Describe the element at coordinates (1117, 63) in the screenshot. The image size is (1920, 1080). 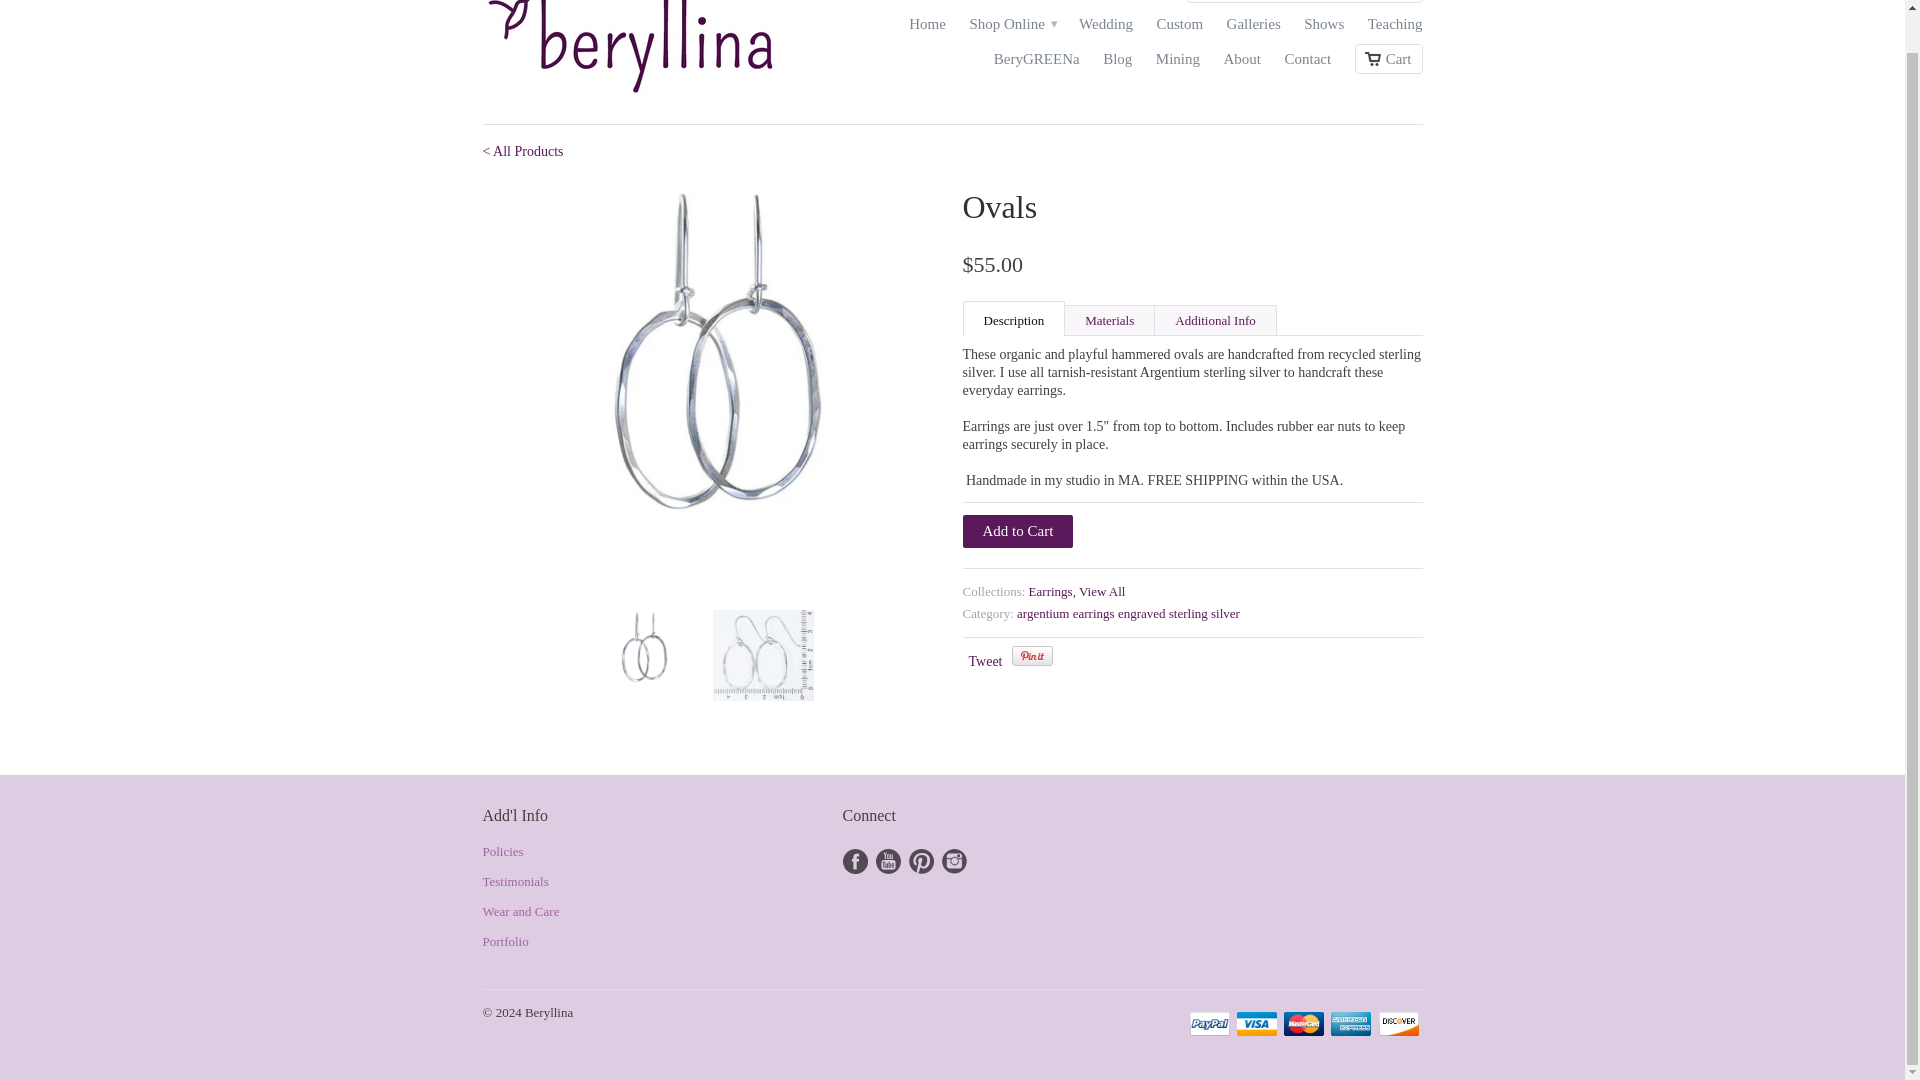
I see `Blog` at that location.